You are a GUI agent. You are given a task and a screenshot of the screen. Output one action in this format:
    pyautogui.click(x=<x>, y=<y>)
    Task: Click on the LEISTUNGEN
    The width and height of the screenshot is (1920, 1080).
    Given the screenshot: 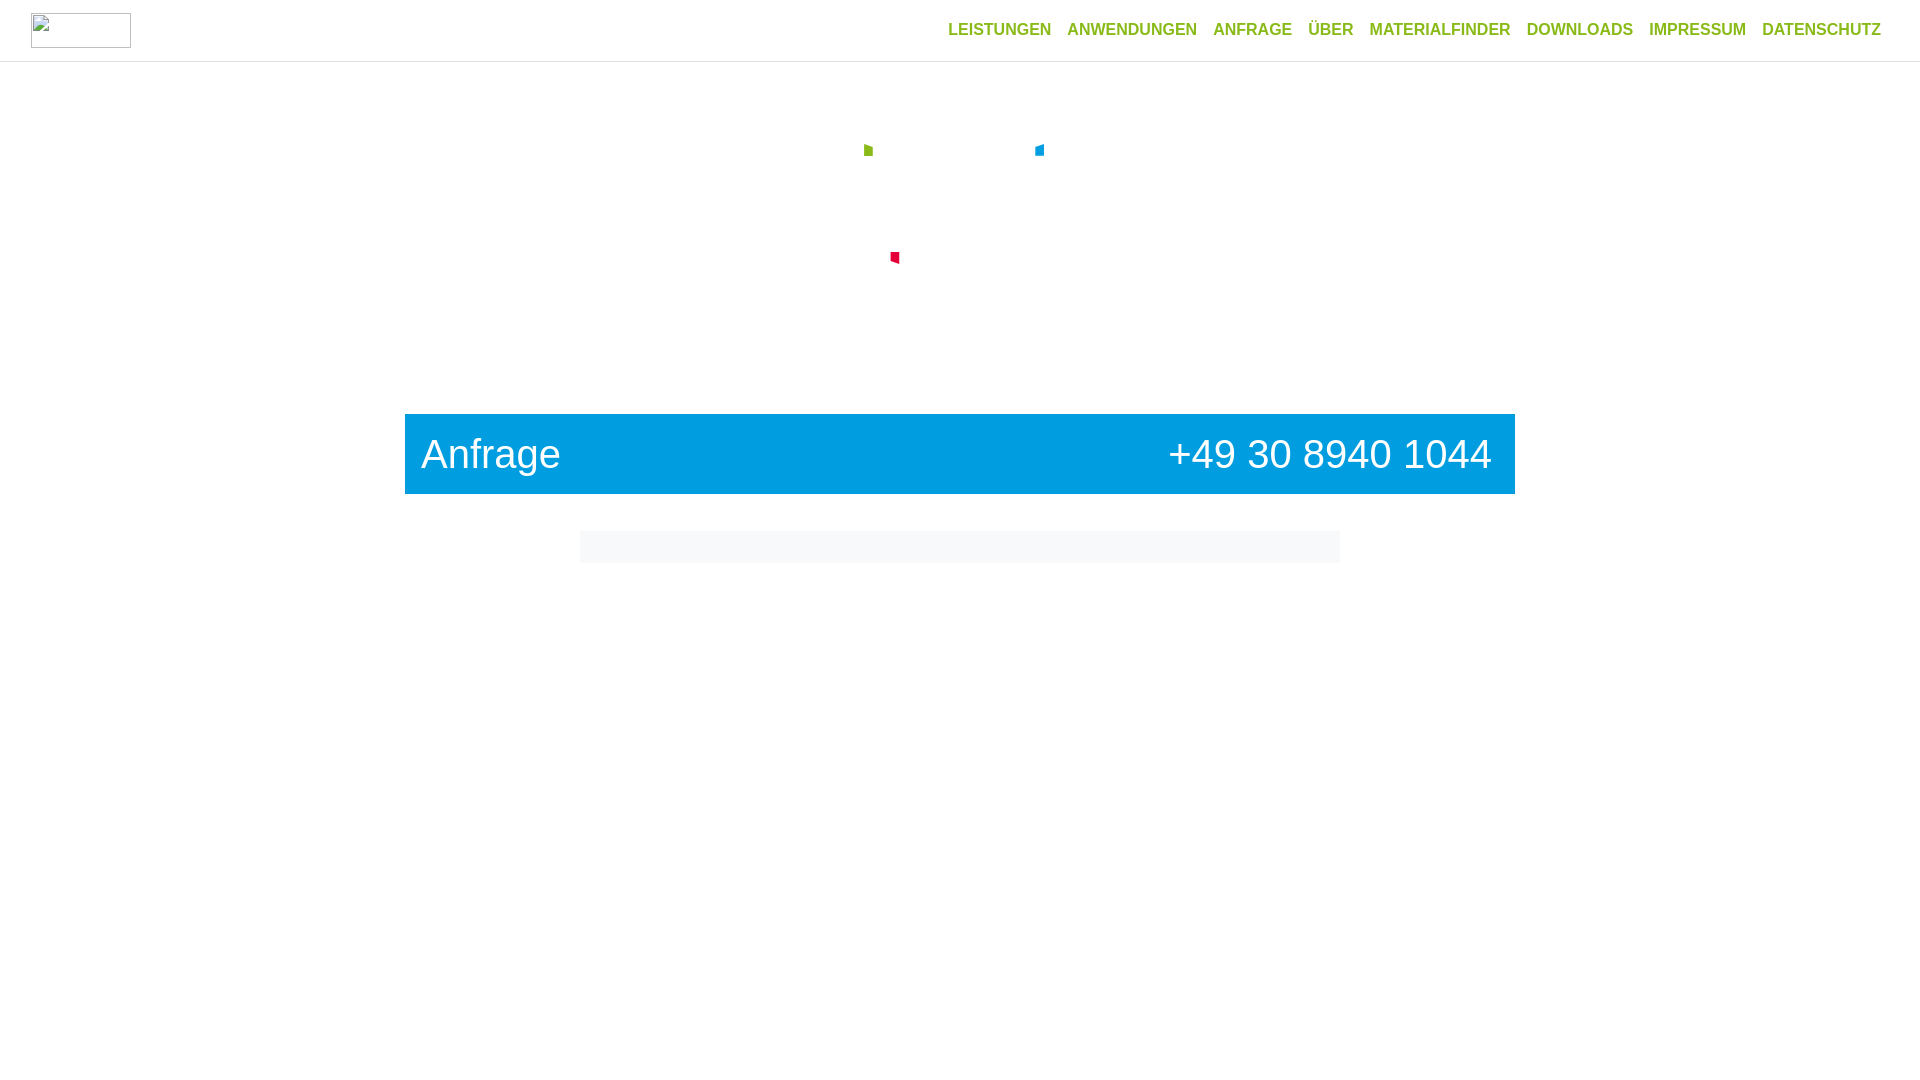 What is the action you would take?
    pyautogui.click(x=1000, y=30)
    